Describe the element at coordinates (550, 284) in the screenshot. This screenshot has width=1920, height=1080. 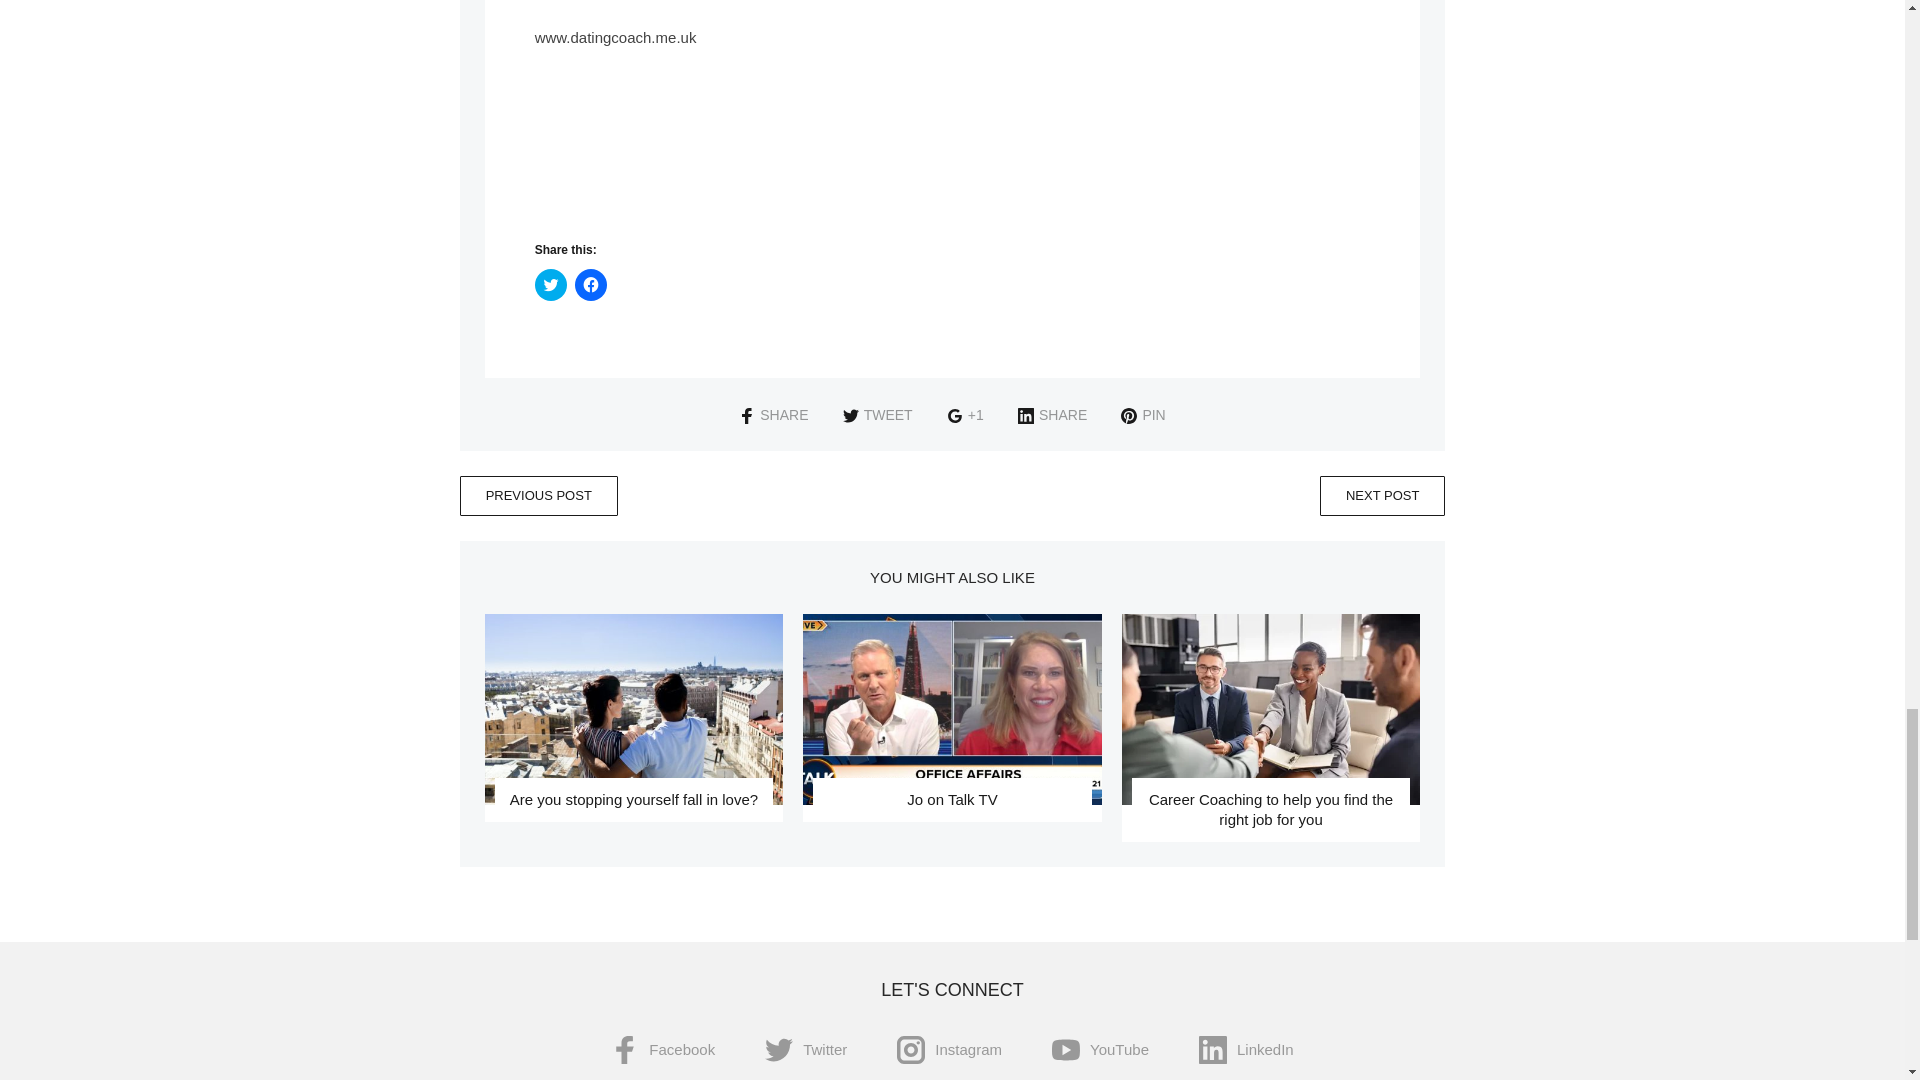
I see `Click to share on Twitter` at that location.